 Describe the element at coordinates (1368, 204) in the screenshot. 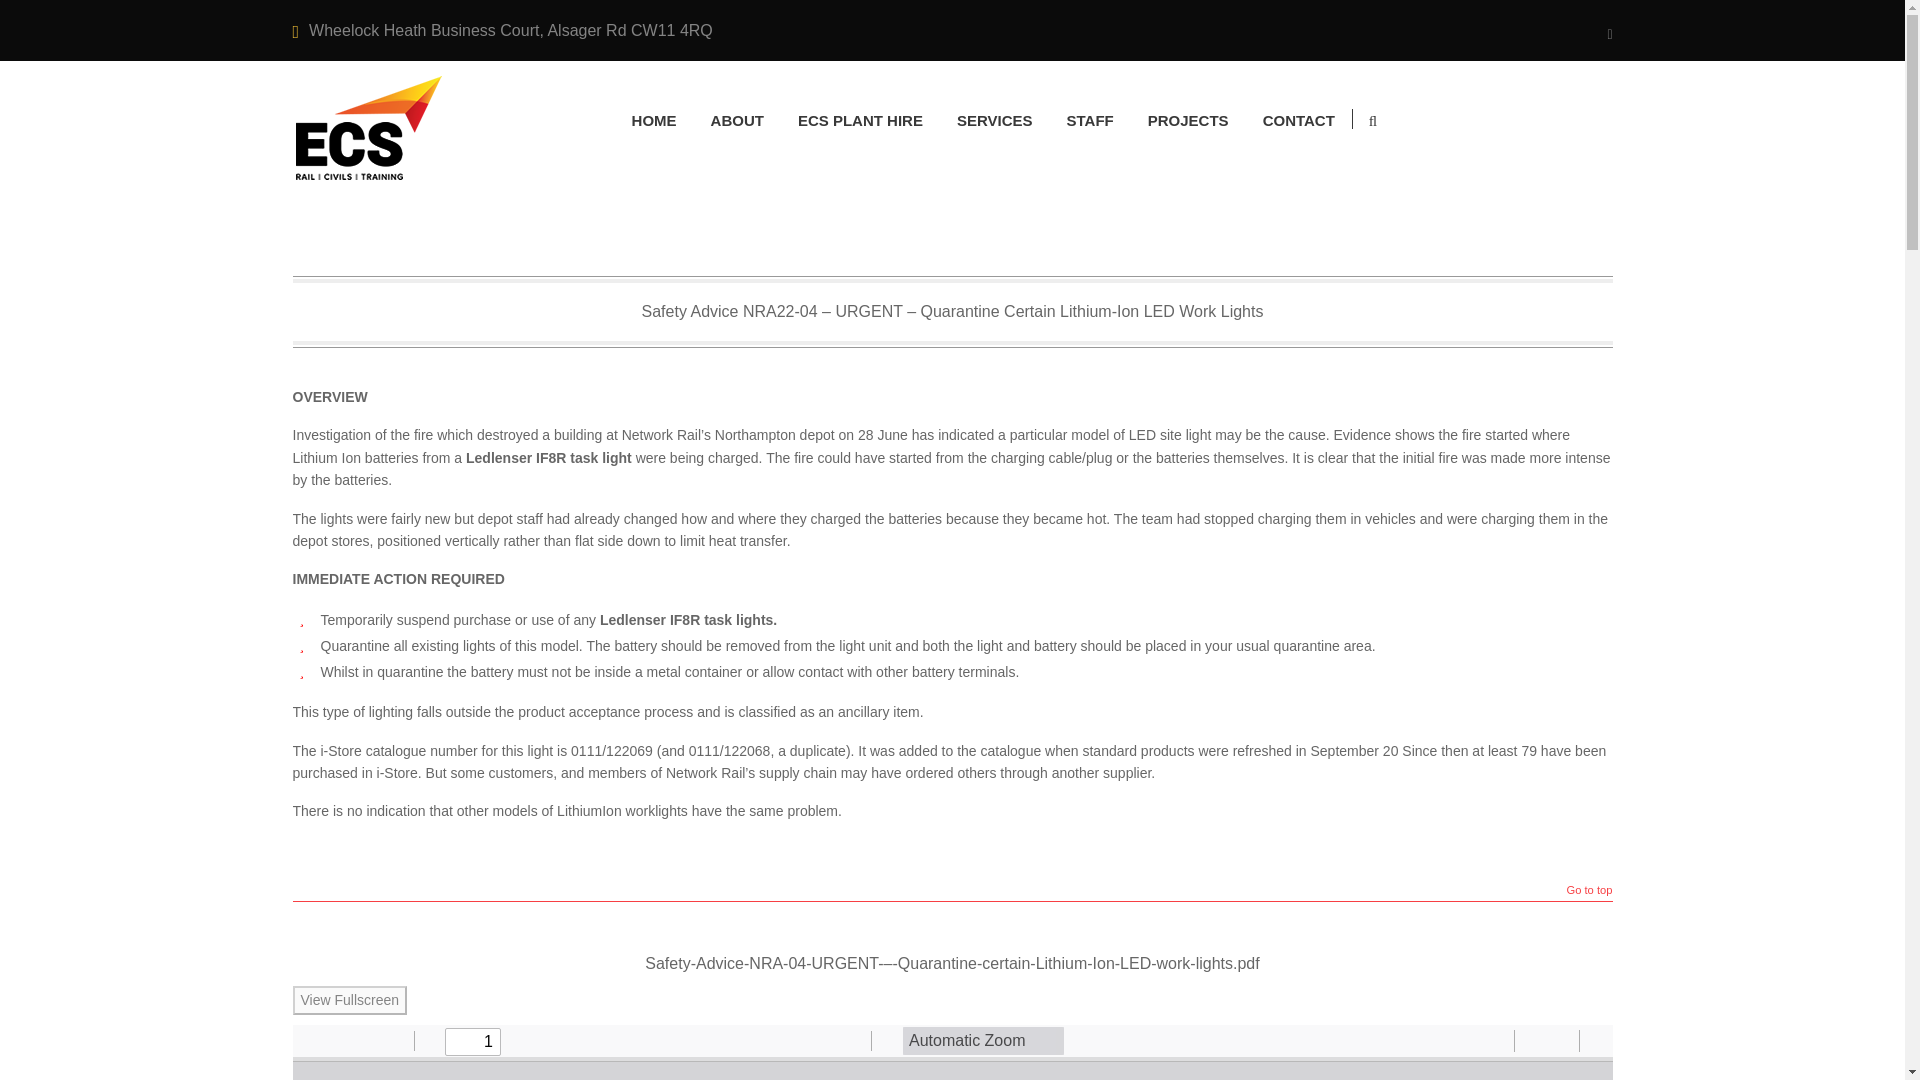

I see `Search` at that location.